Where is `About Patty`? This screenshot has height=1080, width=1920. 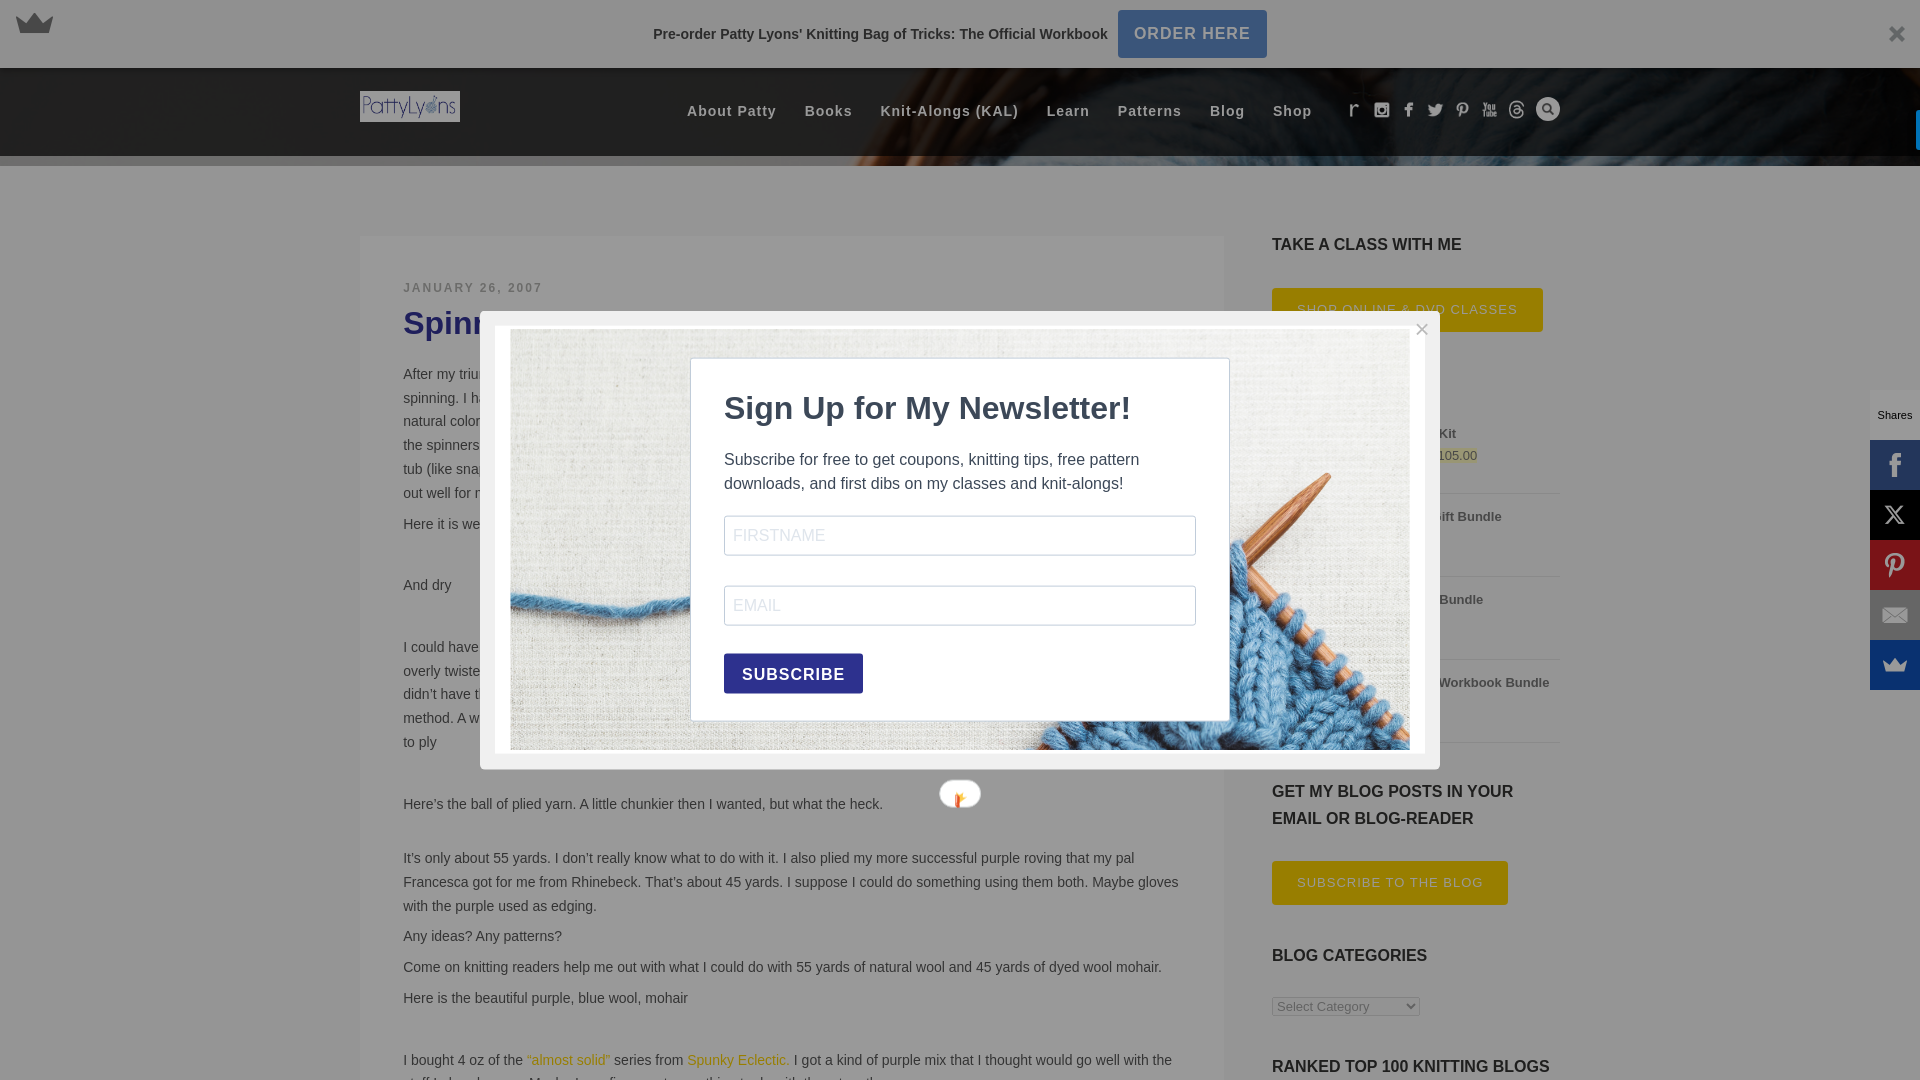 About Patty is located at coordinates (732, 112).